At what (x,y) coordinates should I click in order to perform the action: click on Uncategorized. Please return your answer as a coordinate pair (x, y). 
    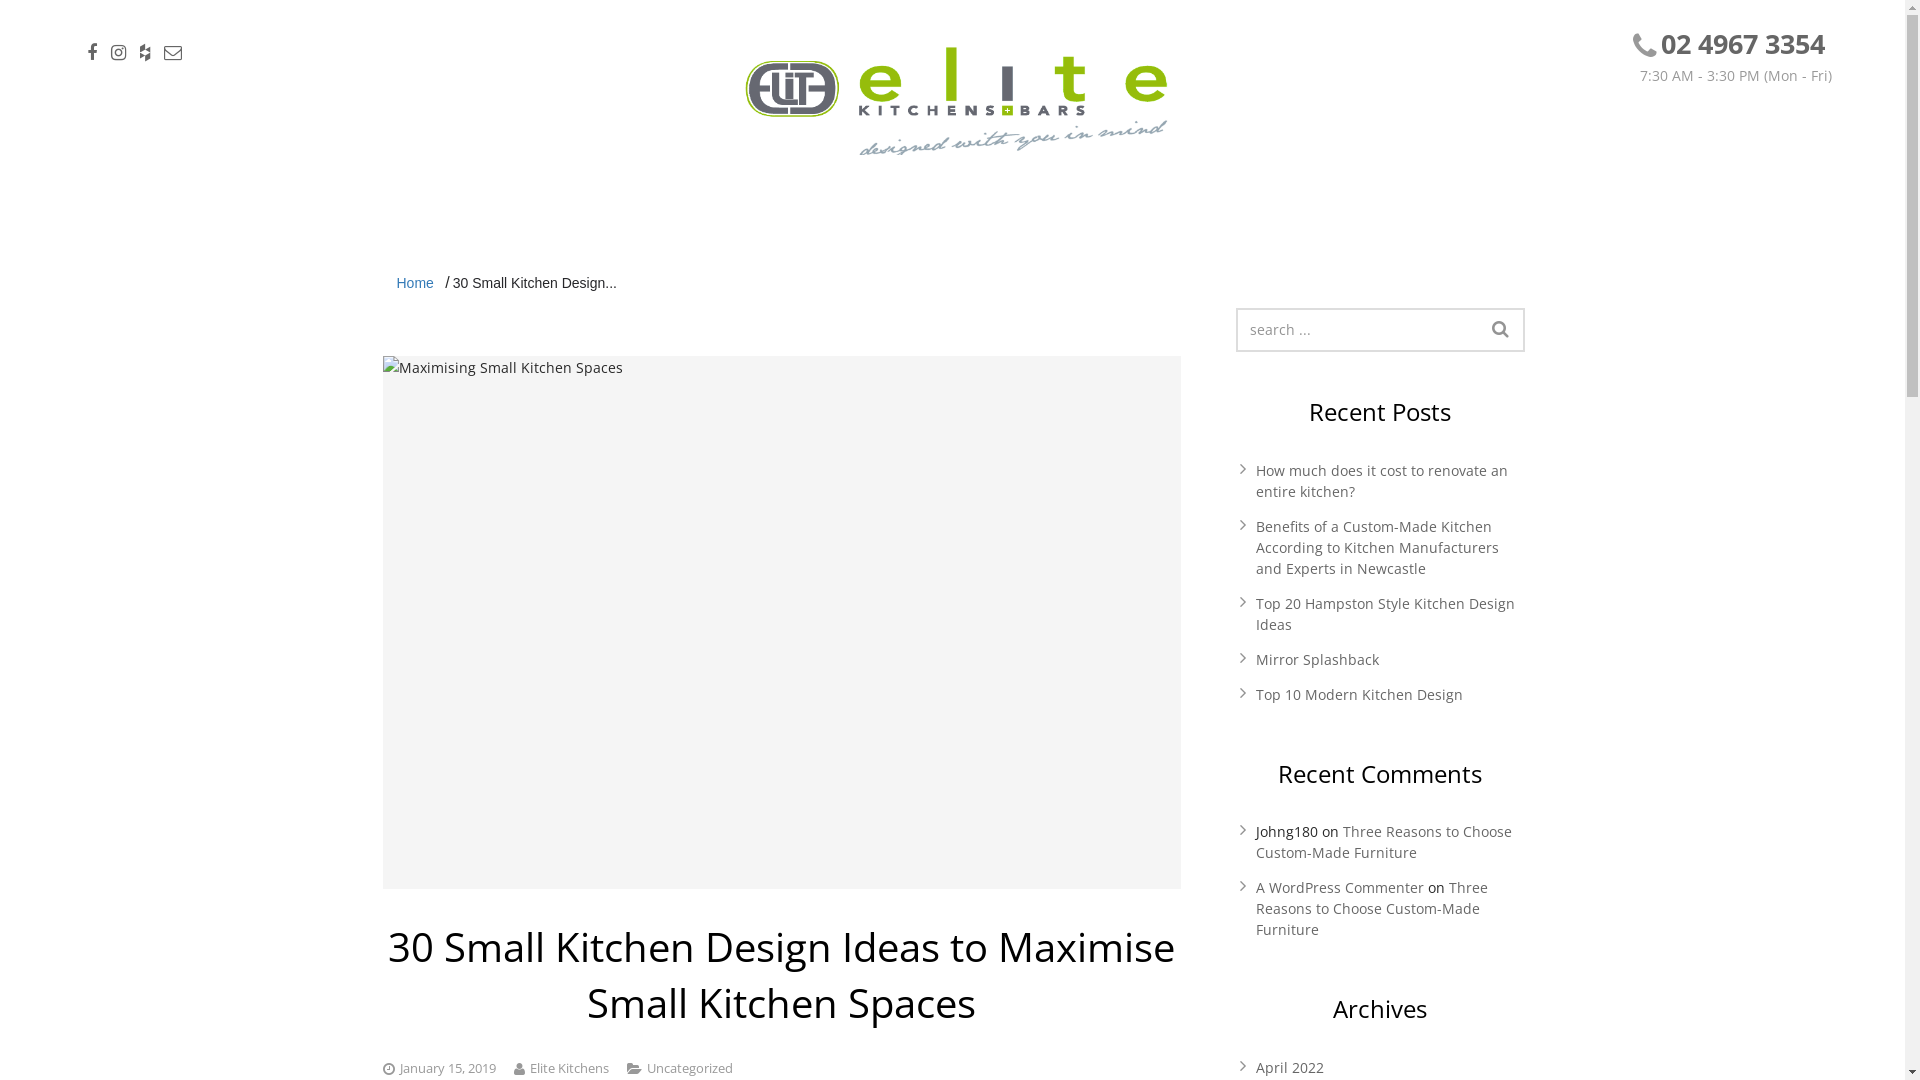
    Looking at the image, I should click on (689, 1068).